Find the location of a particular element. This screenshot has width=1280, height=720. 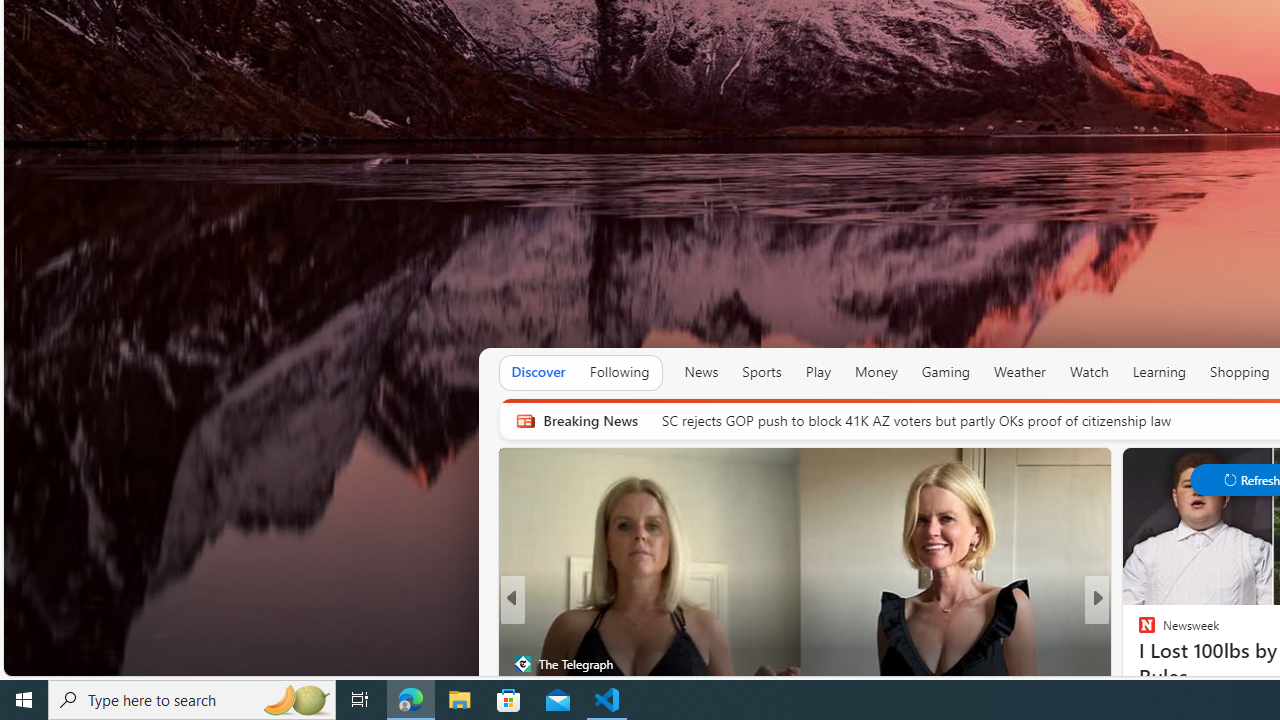

Shopping is located at coordinates (1240, 372).